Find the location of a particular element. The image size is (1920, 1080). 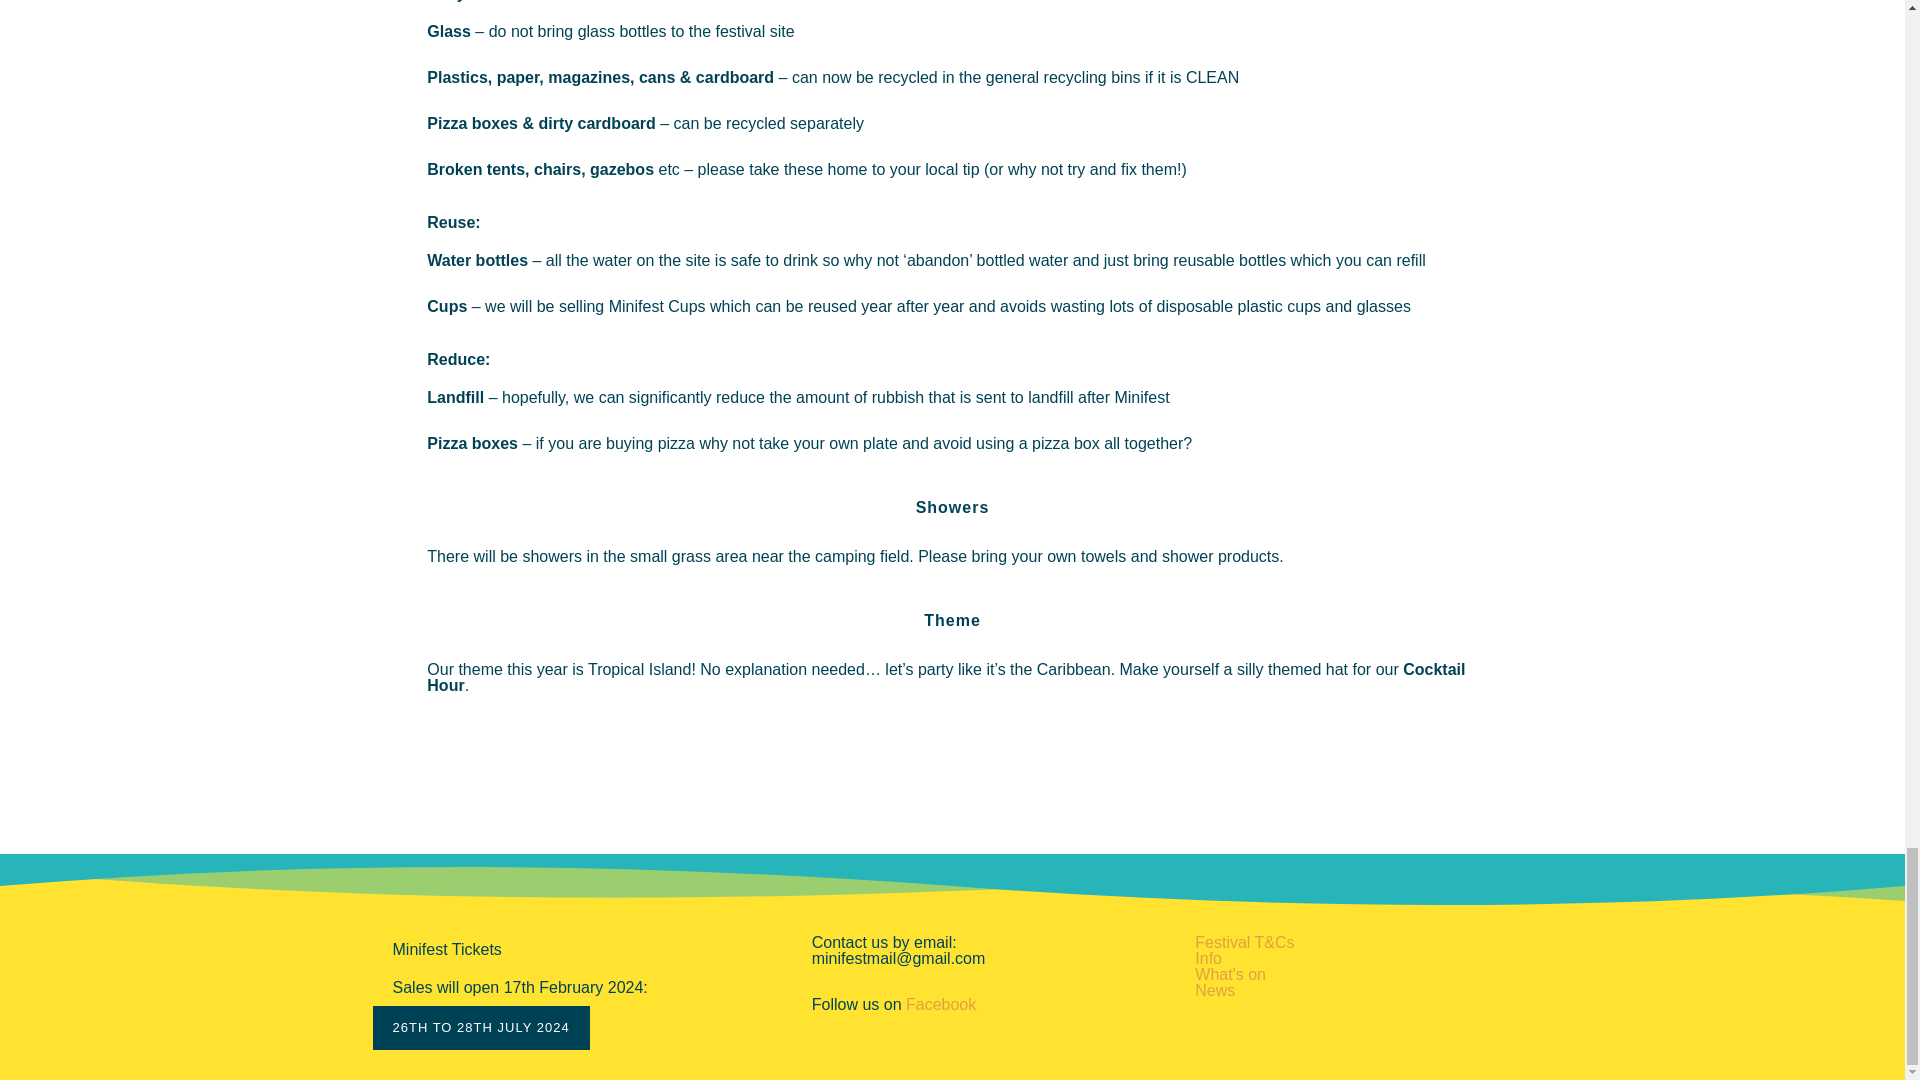

26TH TO 28TH JULY 2024 is located at coordinates (480, 1027).